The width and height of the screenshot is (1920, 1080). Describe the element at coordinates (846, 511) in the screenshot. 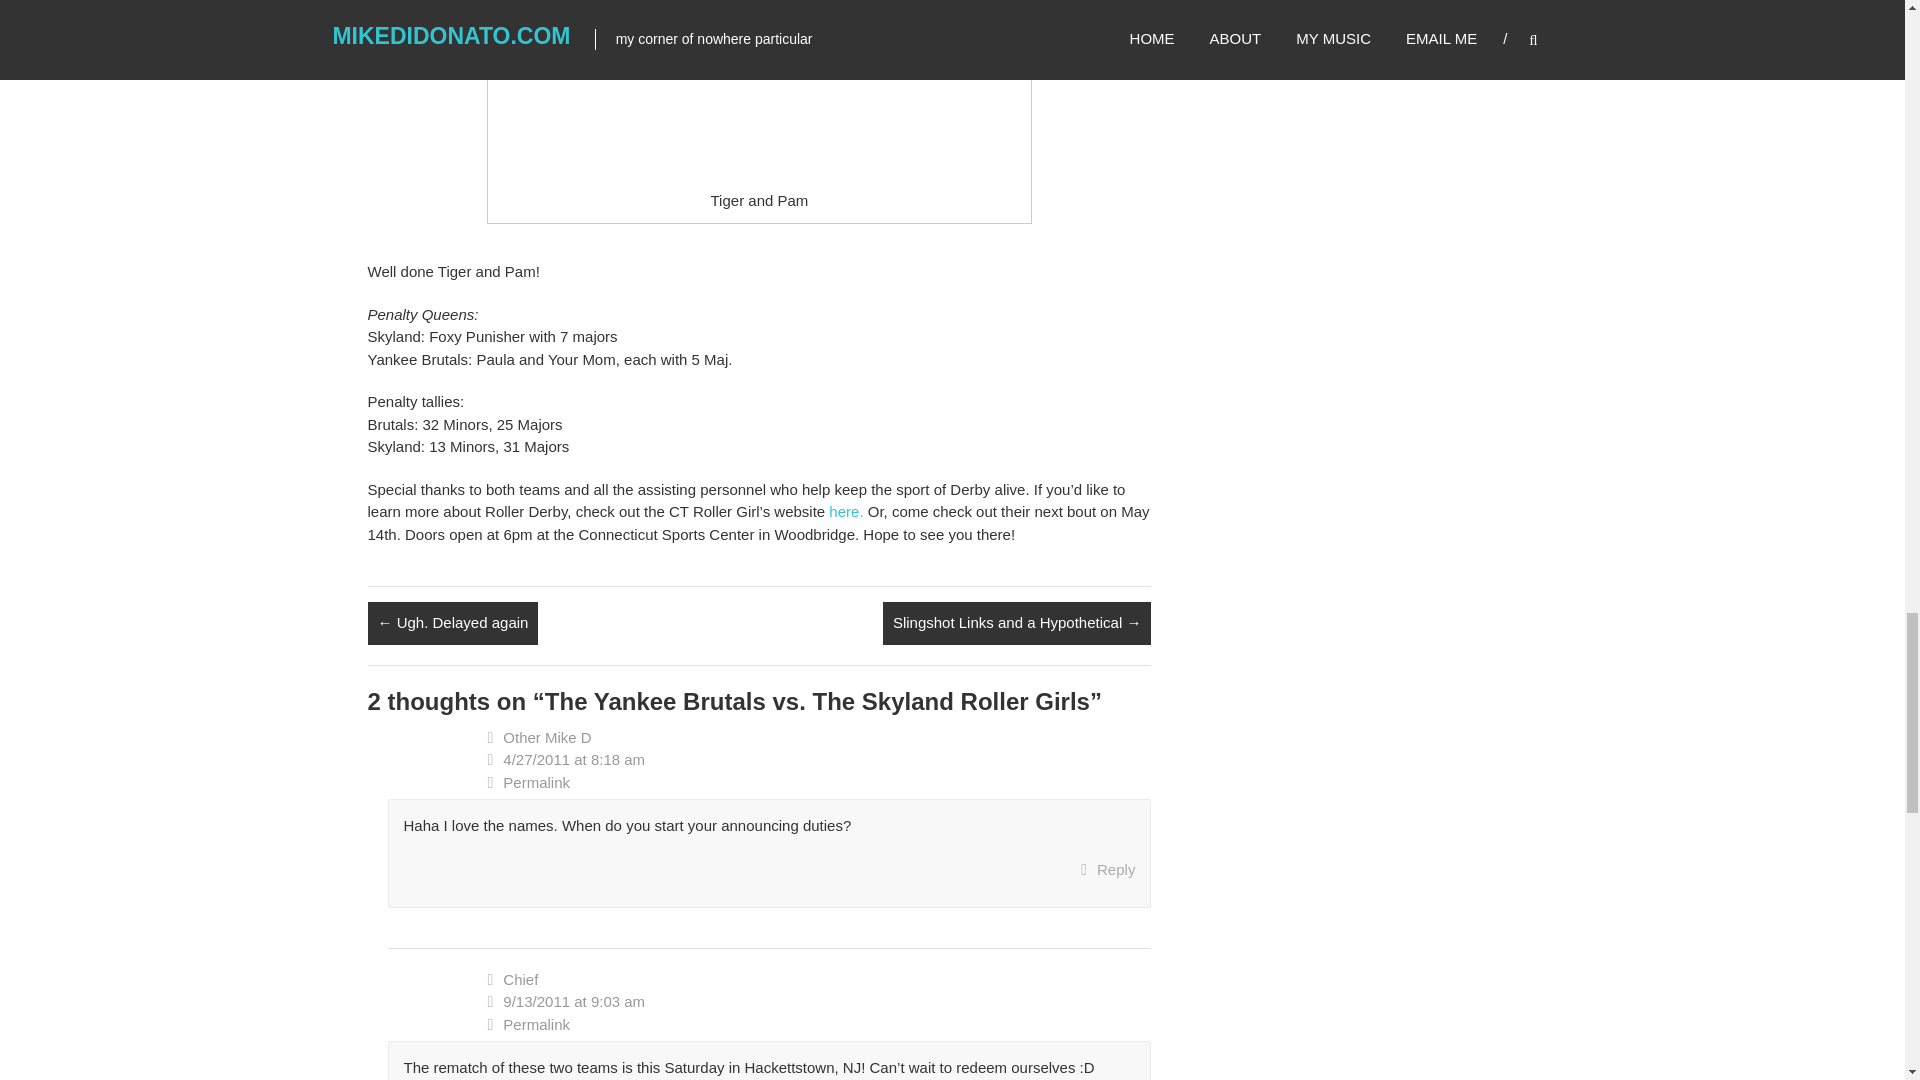

I see `here.` at that location.